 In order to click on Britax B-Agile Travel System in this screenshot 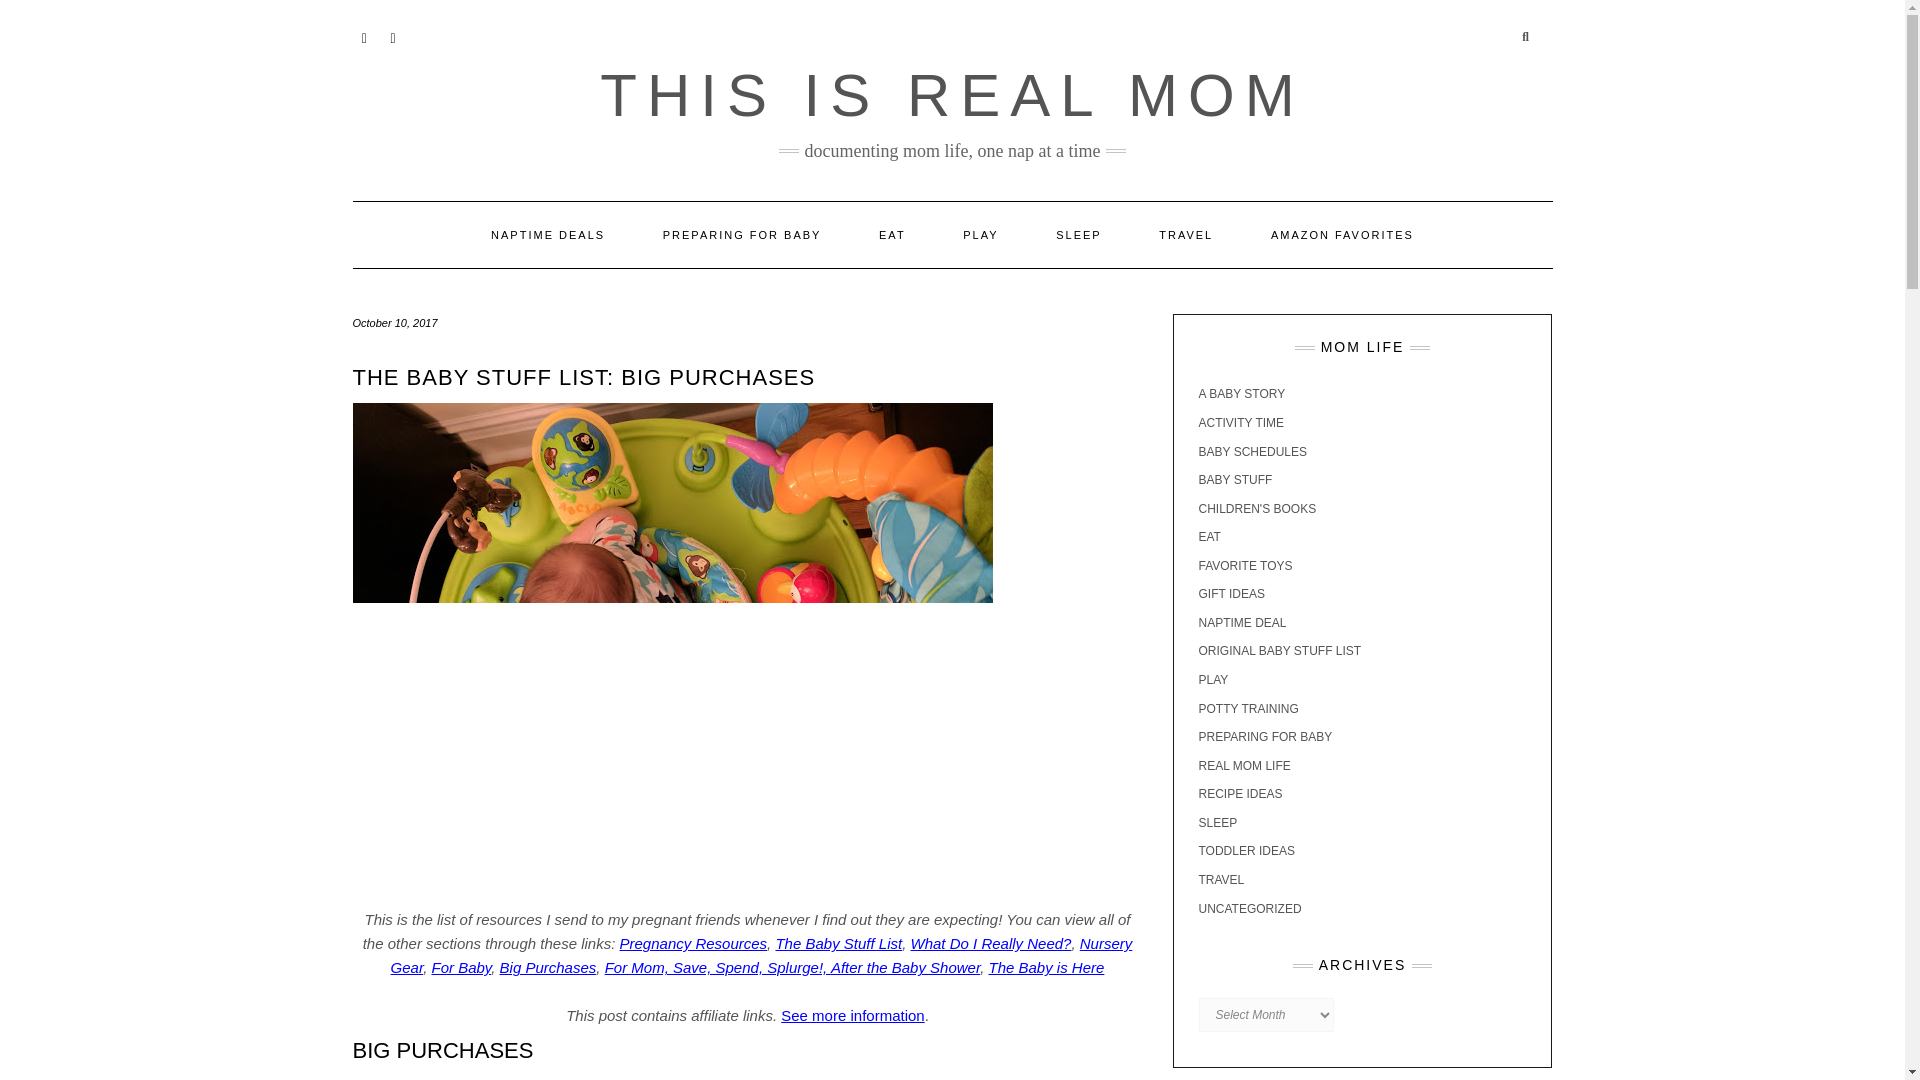, I will do `click(1010, 1078)`.